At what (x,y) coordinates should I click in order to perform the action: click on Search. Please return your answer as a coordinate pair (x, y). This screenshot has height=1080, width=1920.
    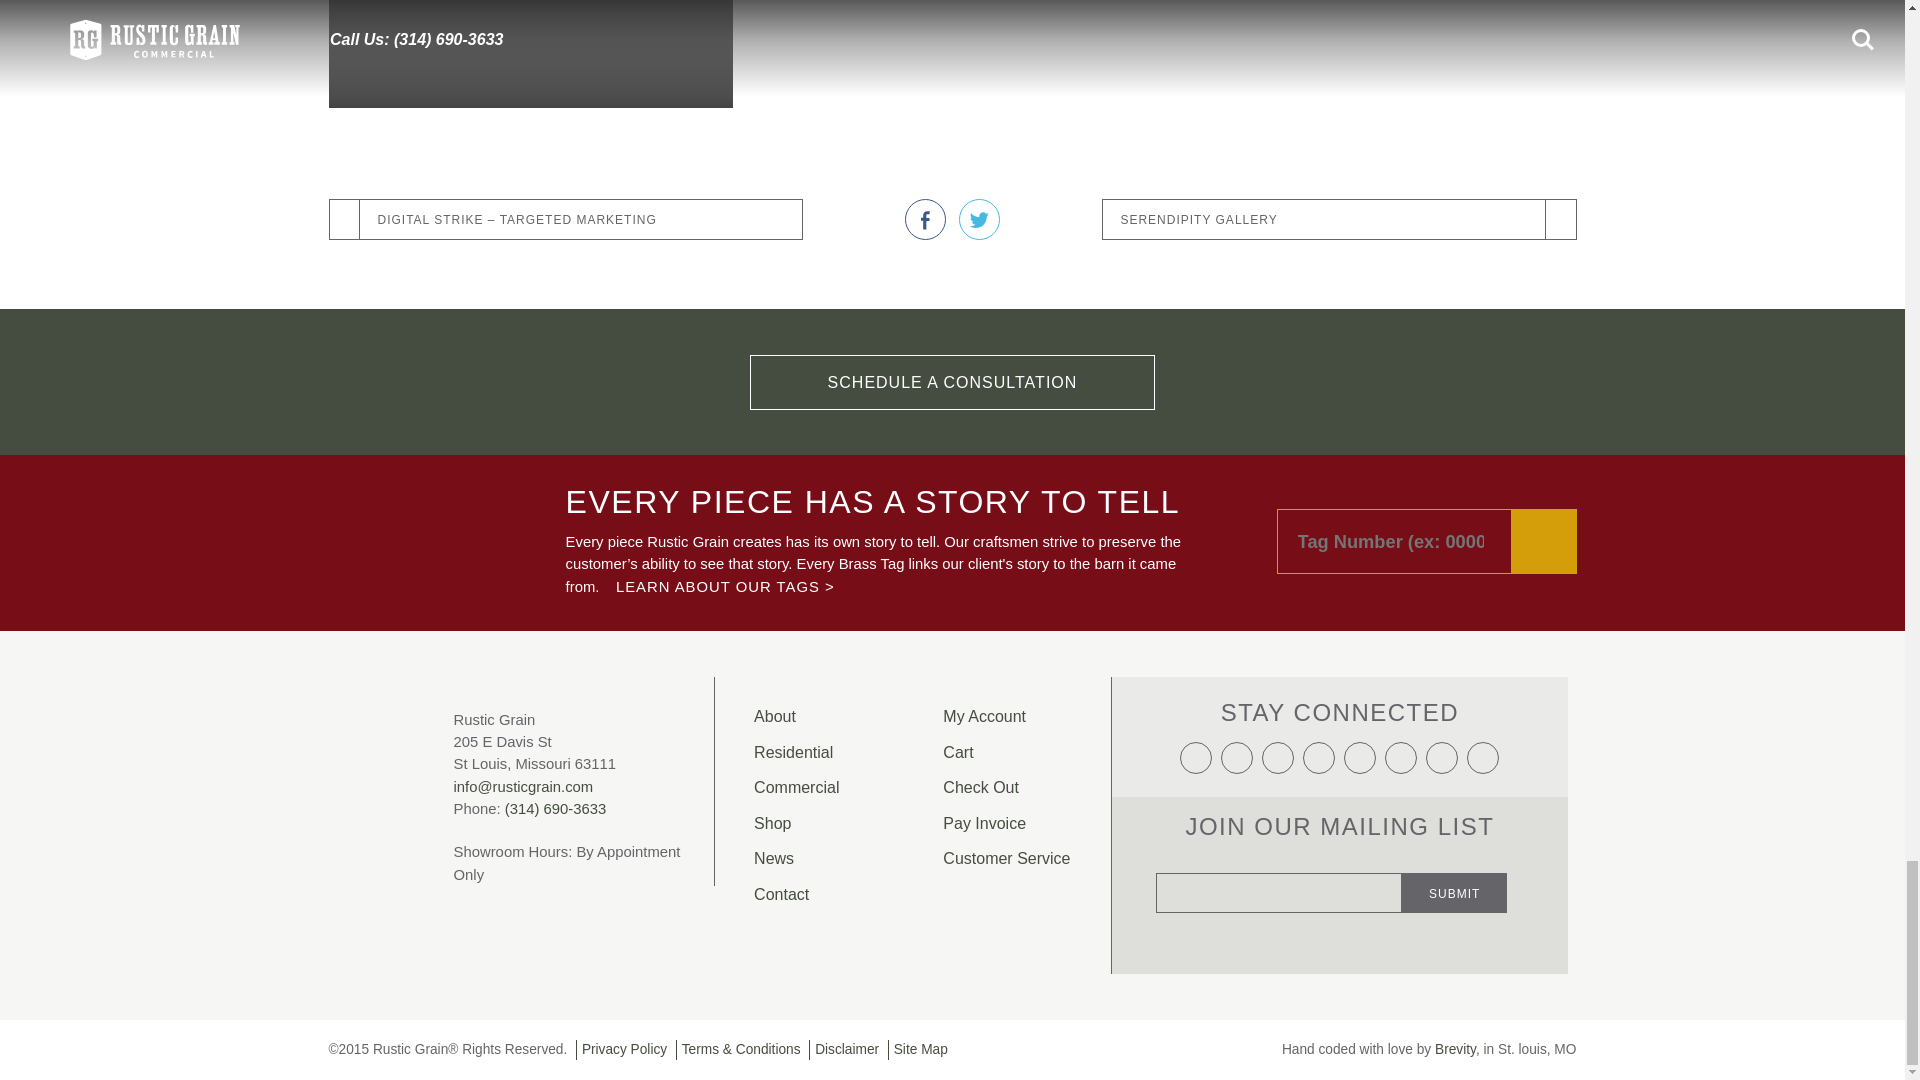
    Looking at the image, I should click on (1544, 540).